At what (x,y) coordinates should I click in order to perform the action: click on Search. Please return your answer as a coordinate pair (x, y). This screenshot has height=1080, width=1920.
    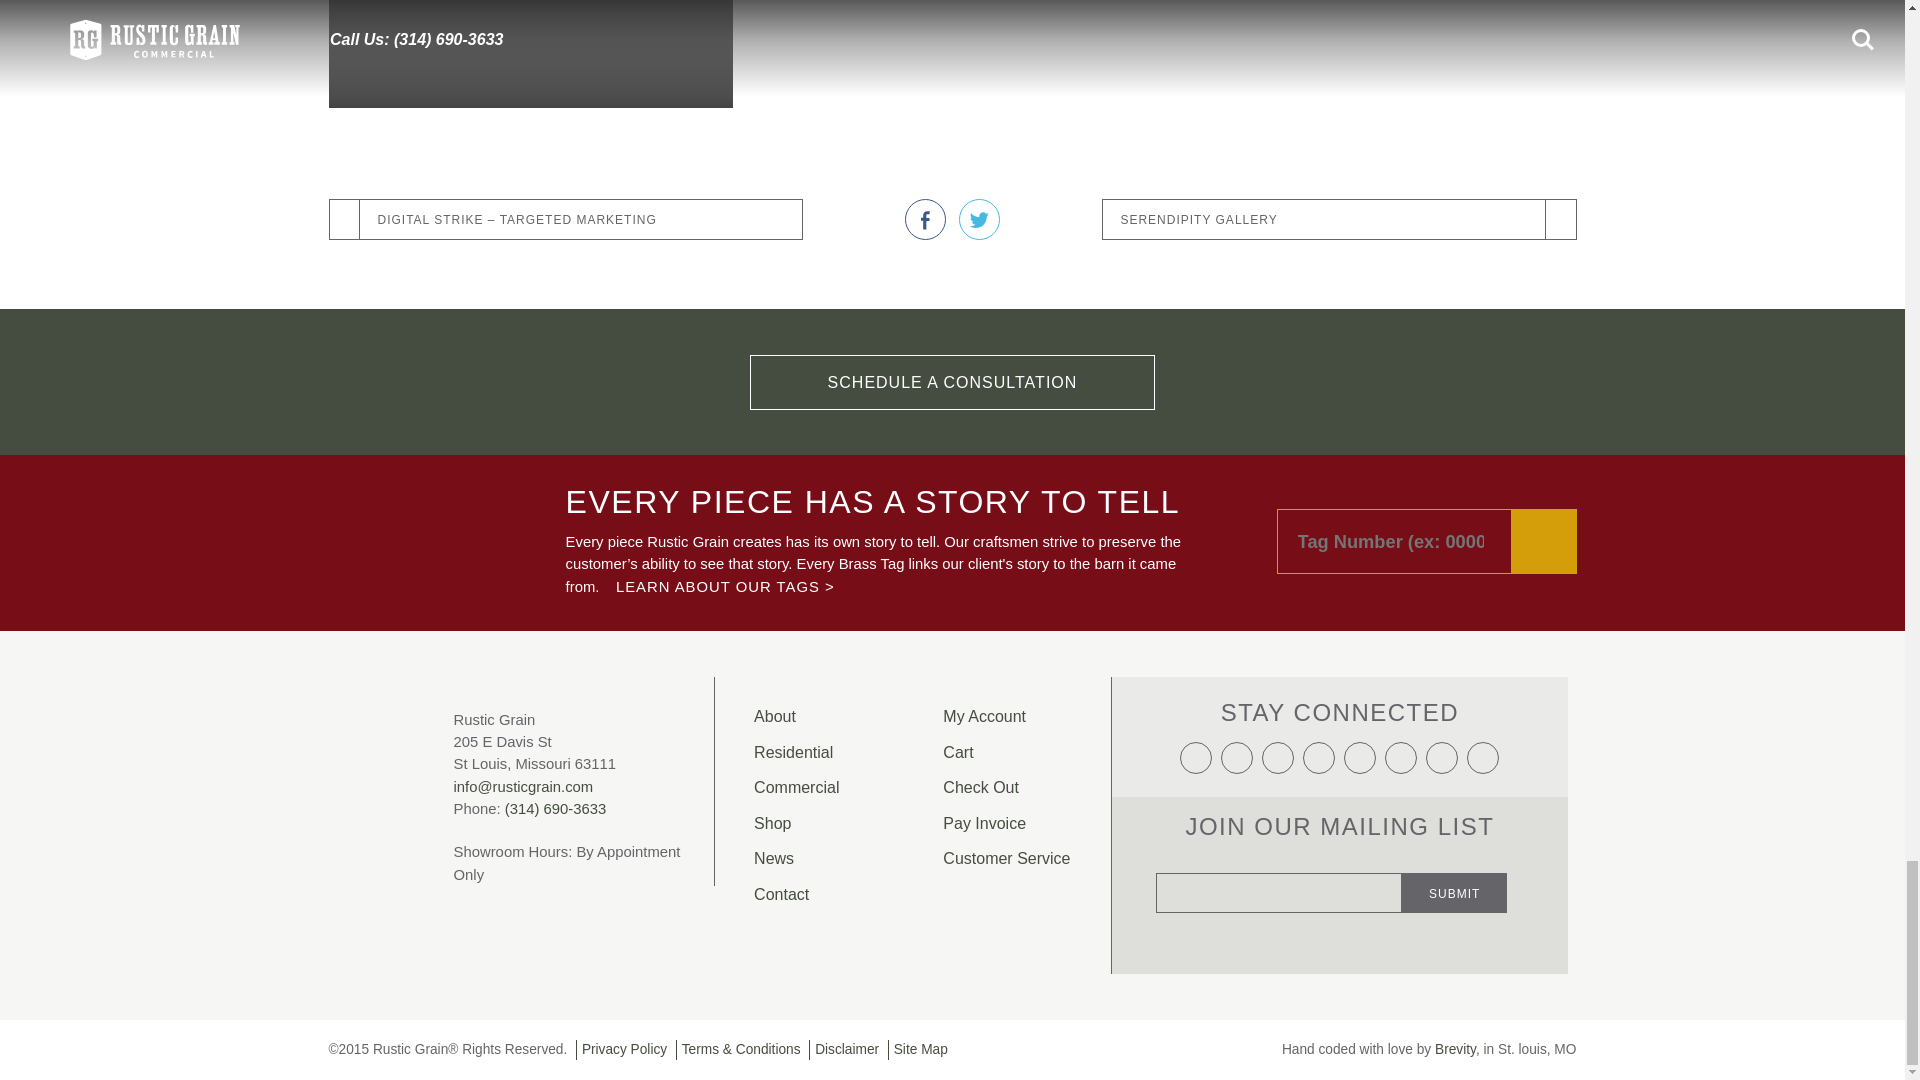
    Looking at the image, I should click on (1544, 540).